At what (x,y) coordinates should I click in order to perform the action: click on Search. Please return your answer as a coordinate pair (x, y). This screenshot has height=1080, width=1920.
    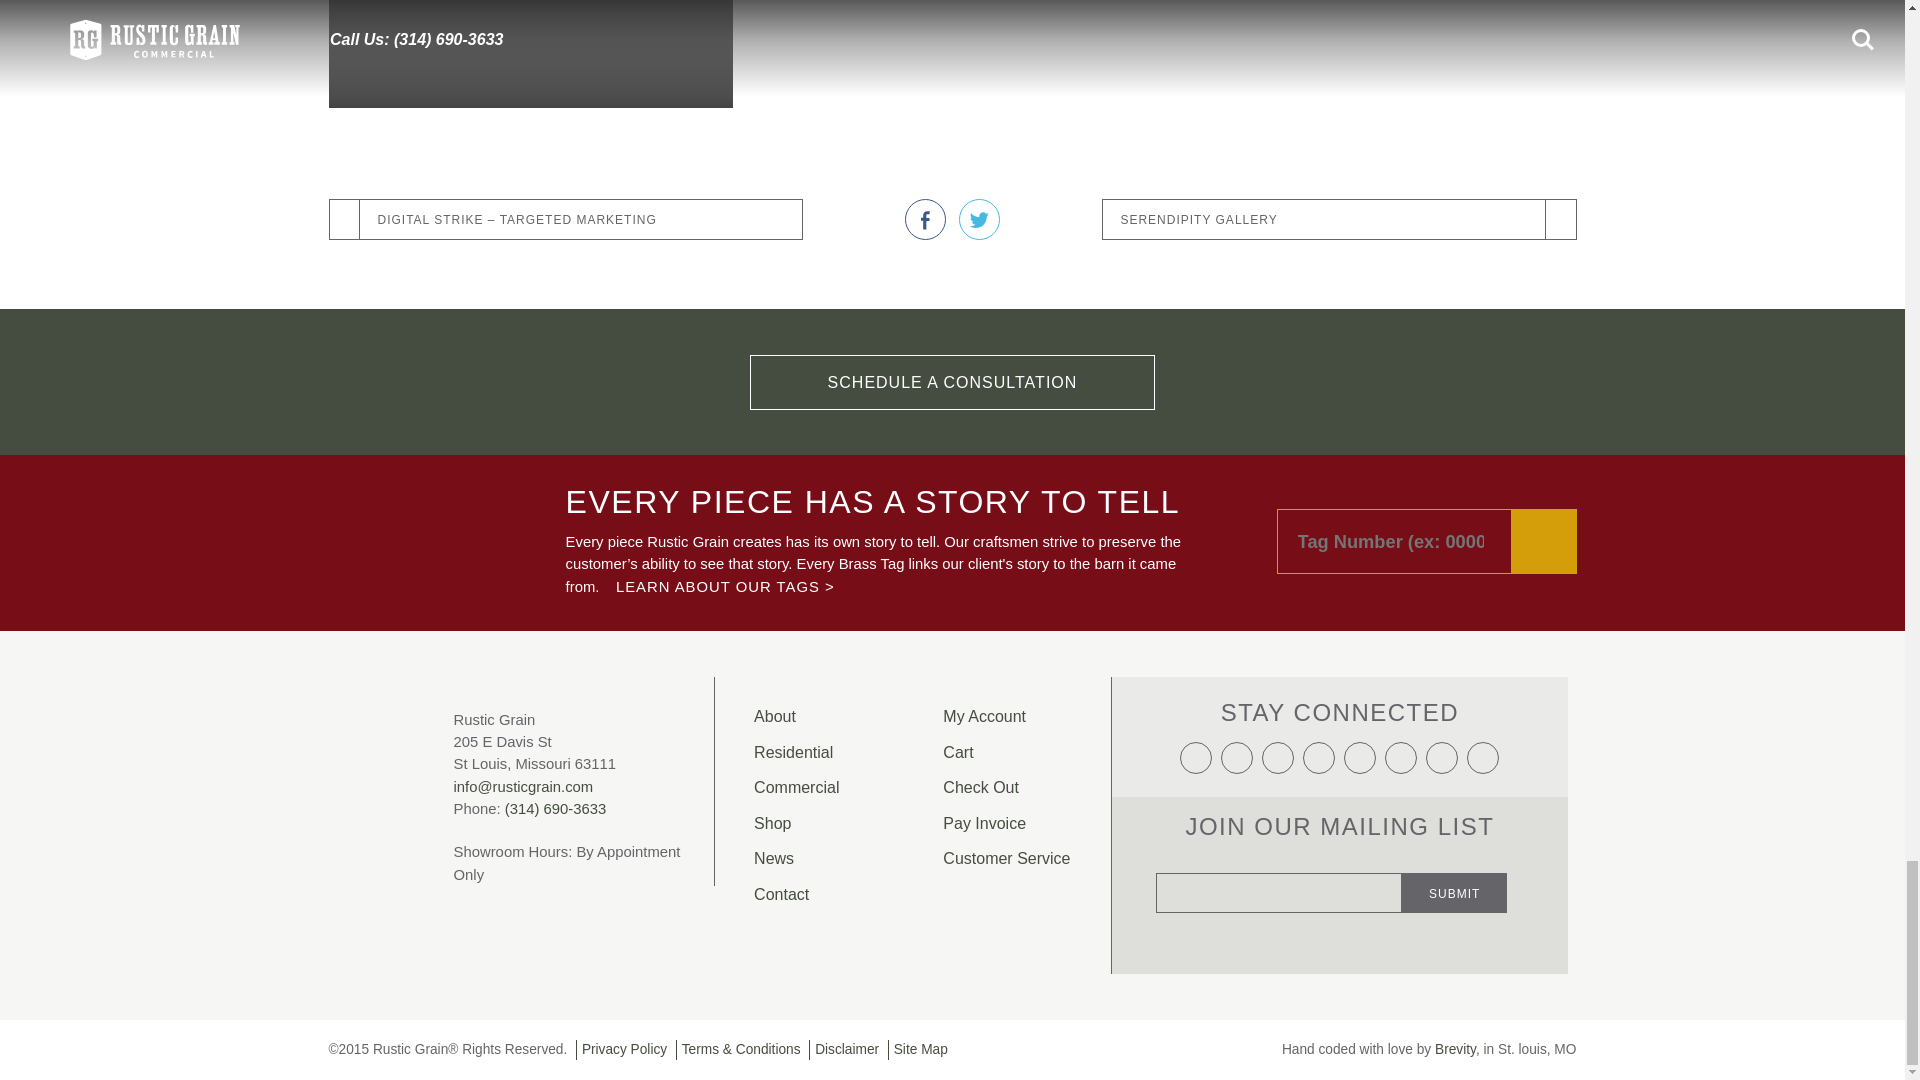
    Looking at the image, I should click on (1544, 540).